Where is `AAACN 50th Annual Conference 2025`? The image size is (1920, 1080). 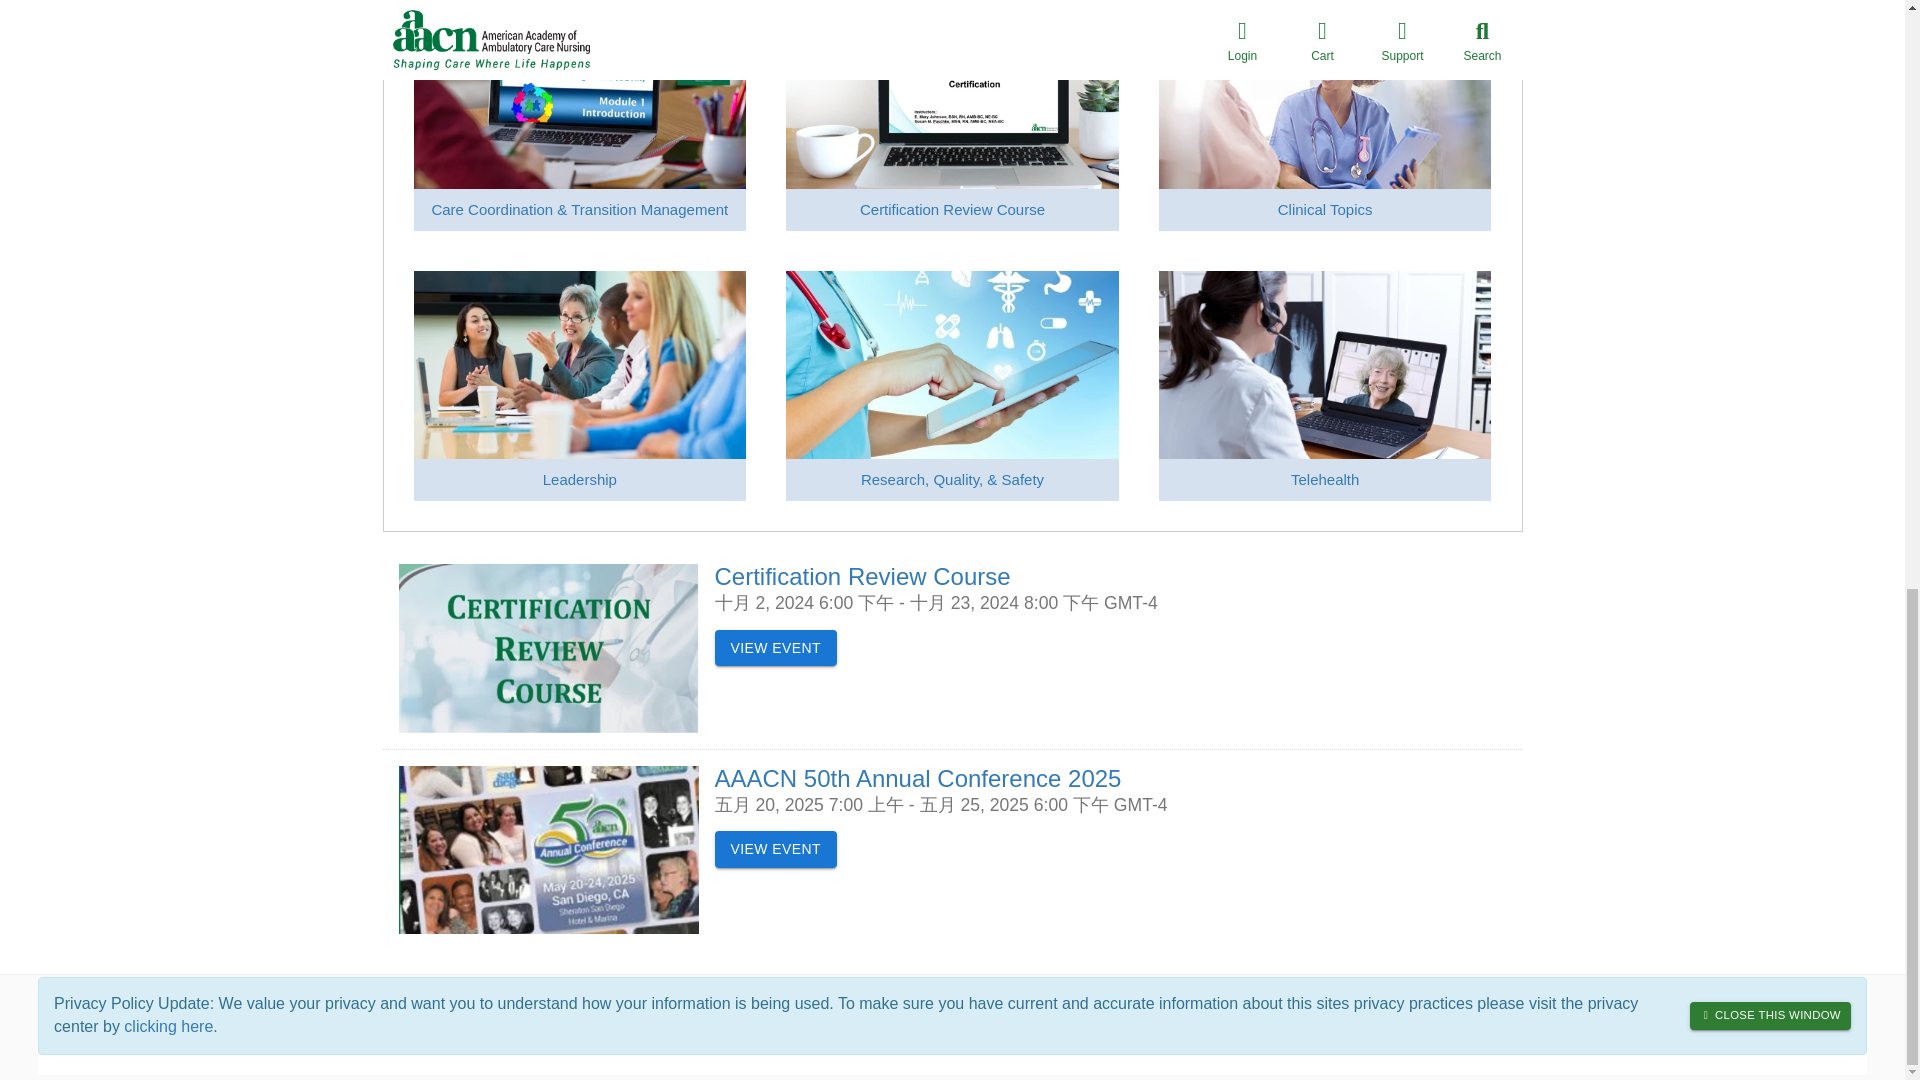
AAACN 50th Annual Conference 2025 is located at coordinates (918, 778).